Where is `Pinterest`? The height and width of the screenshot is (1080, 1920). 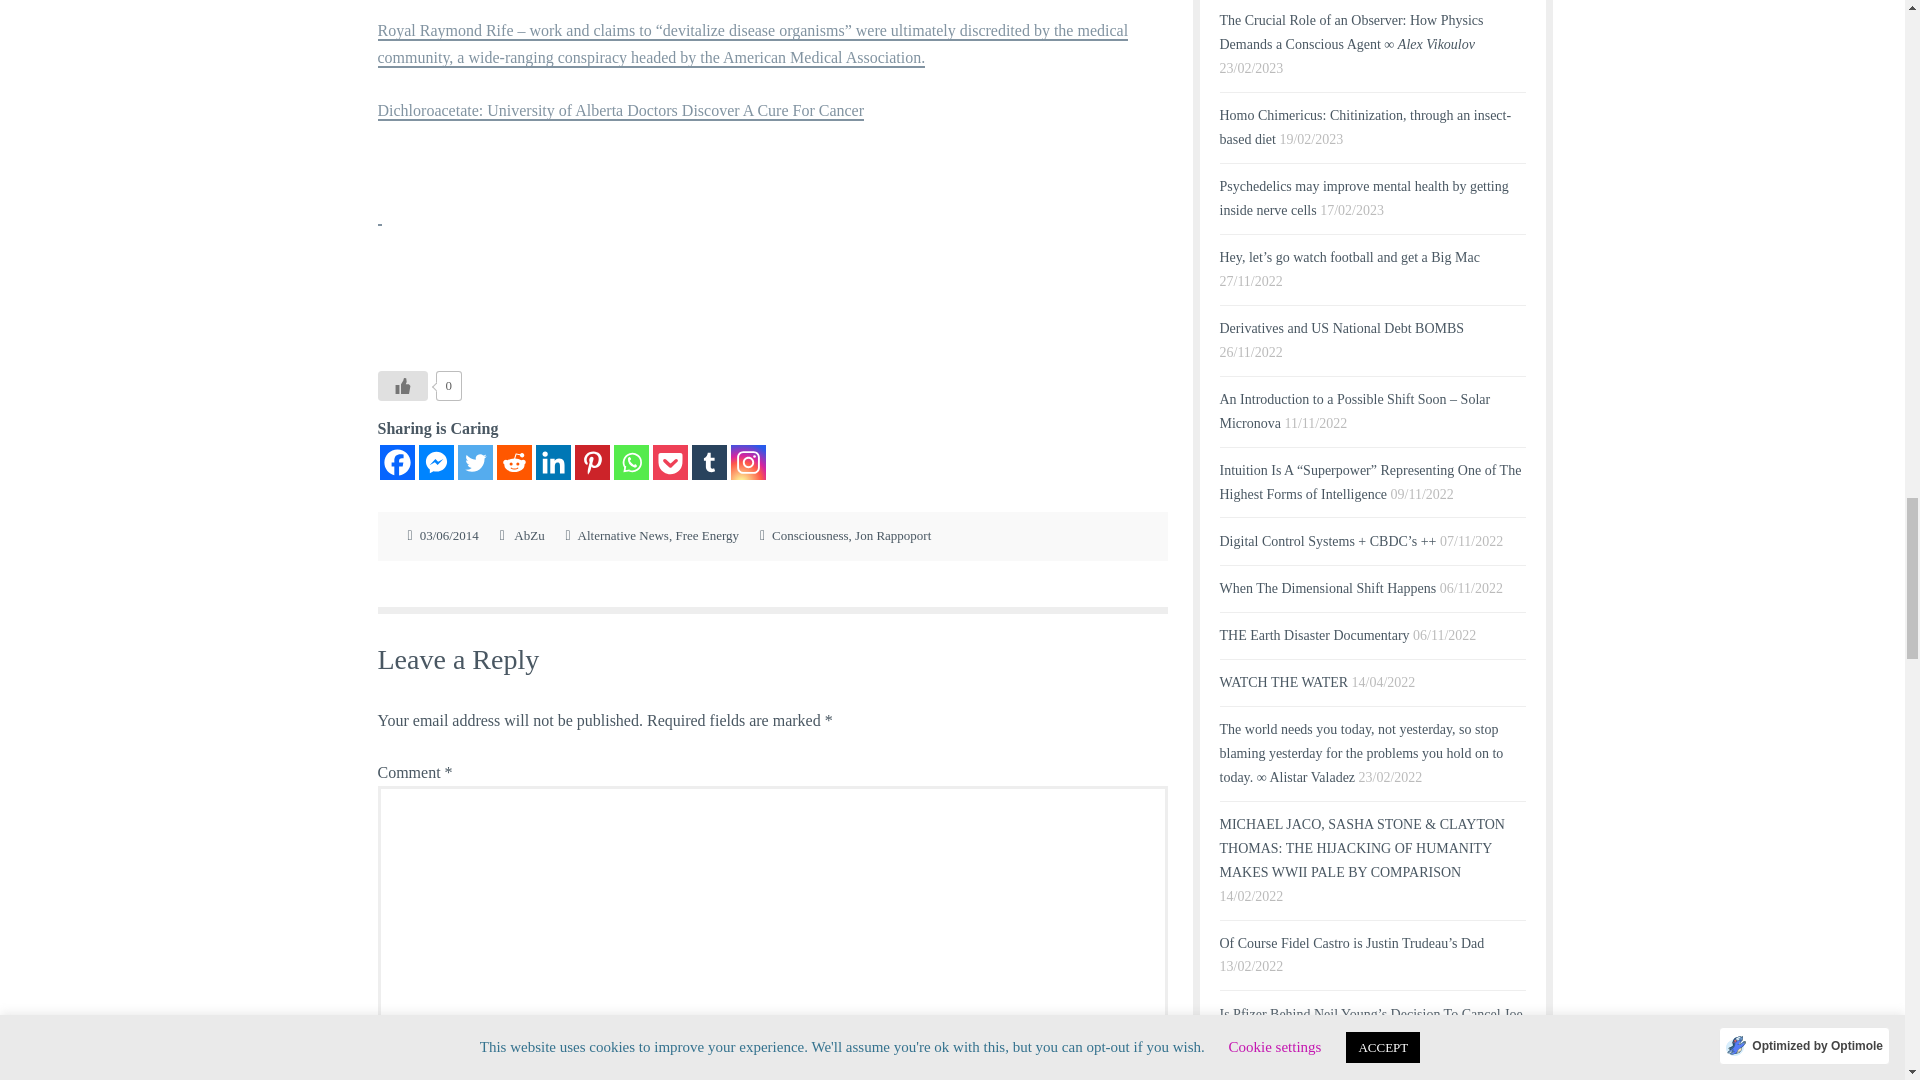 Pinterest is located at coordinates (591, 462).